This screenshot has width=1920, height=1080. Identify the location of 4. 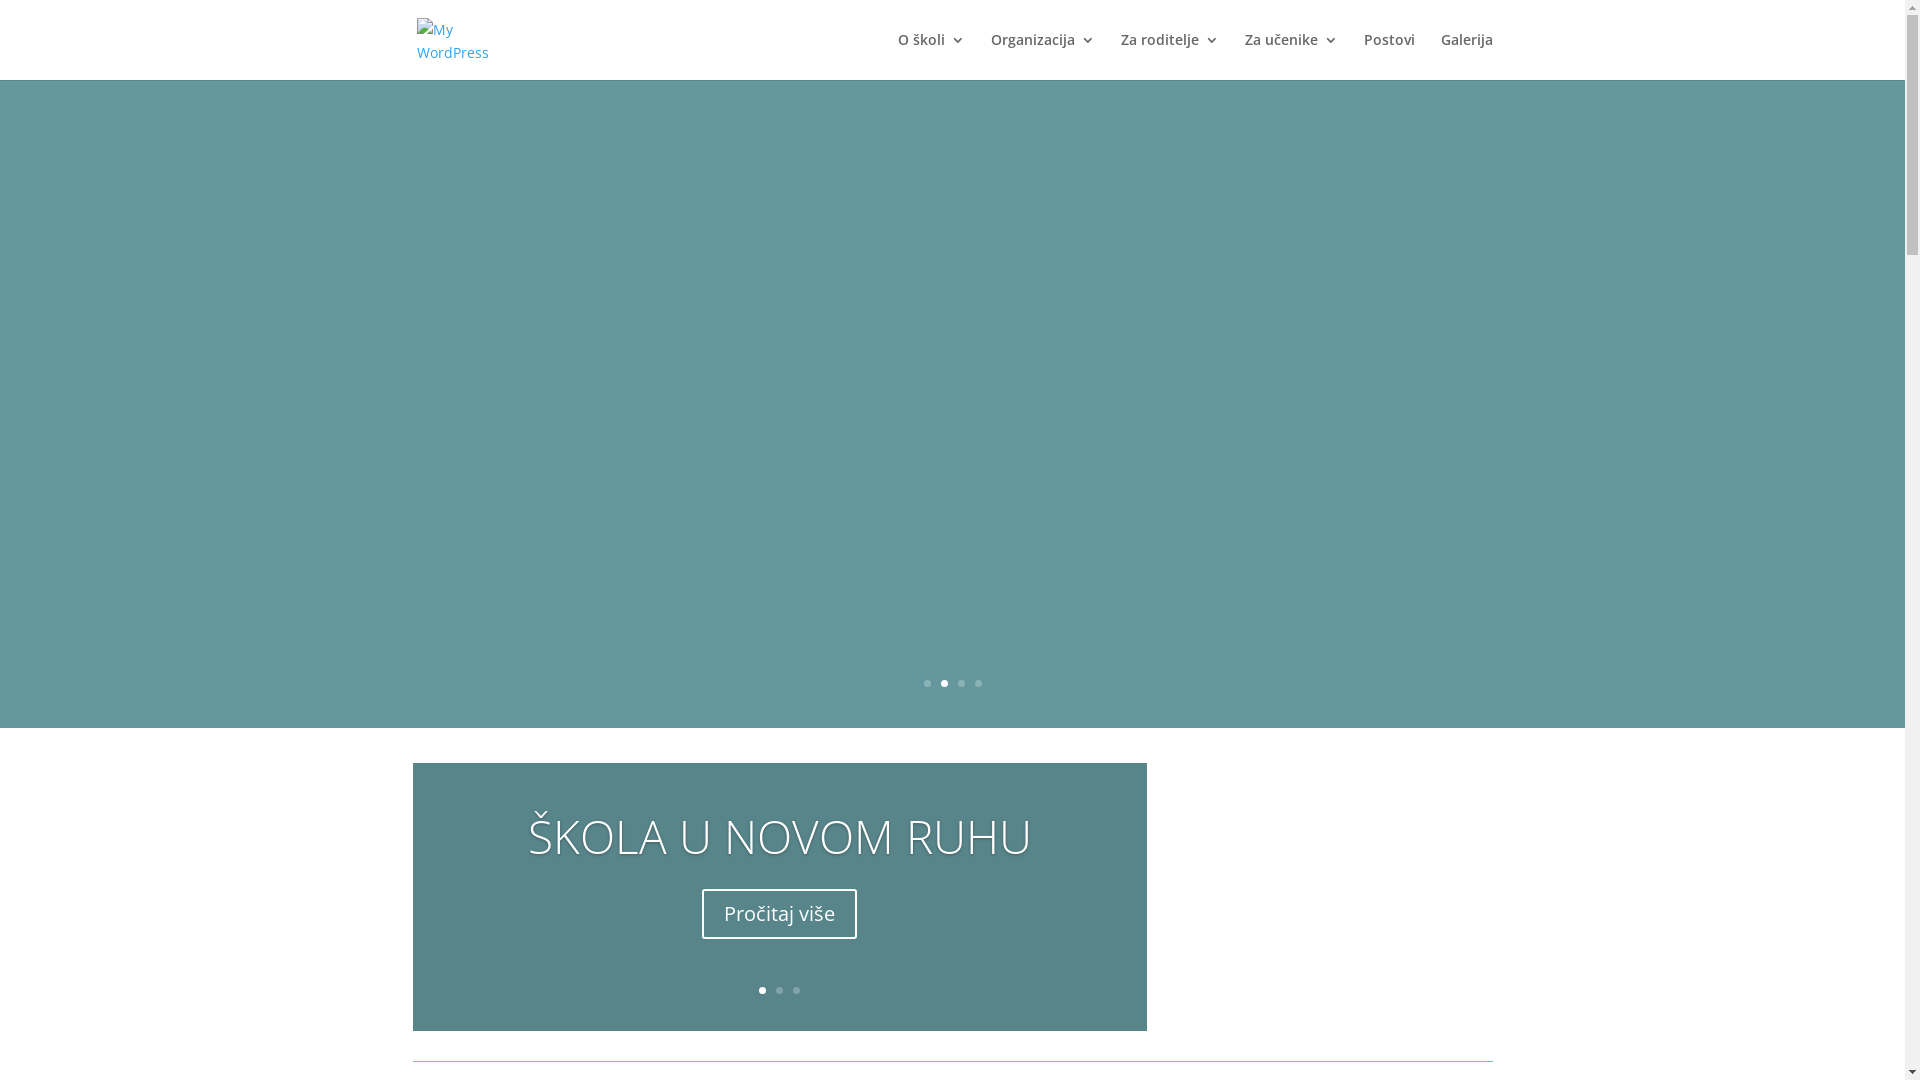
(978, 684).